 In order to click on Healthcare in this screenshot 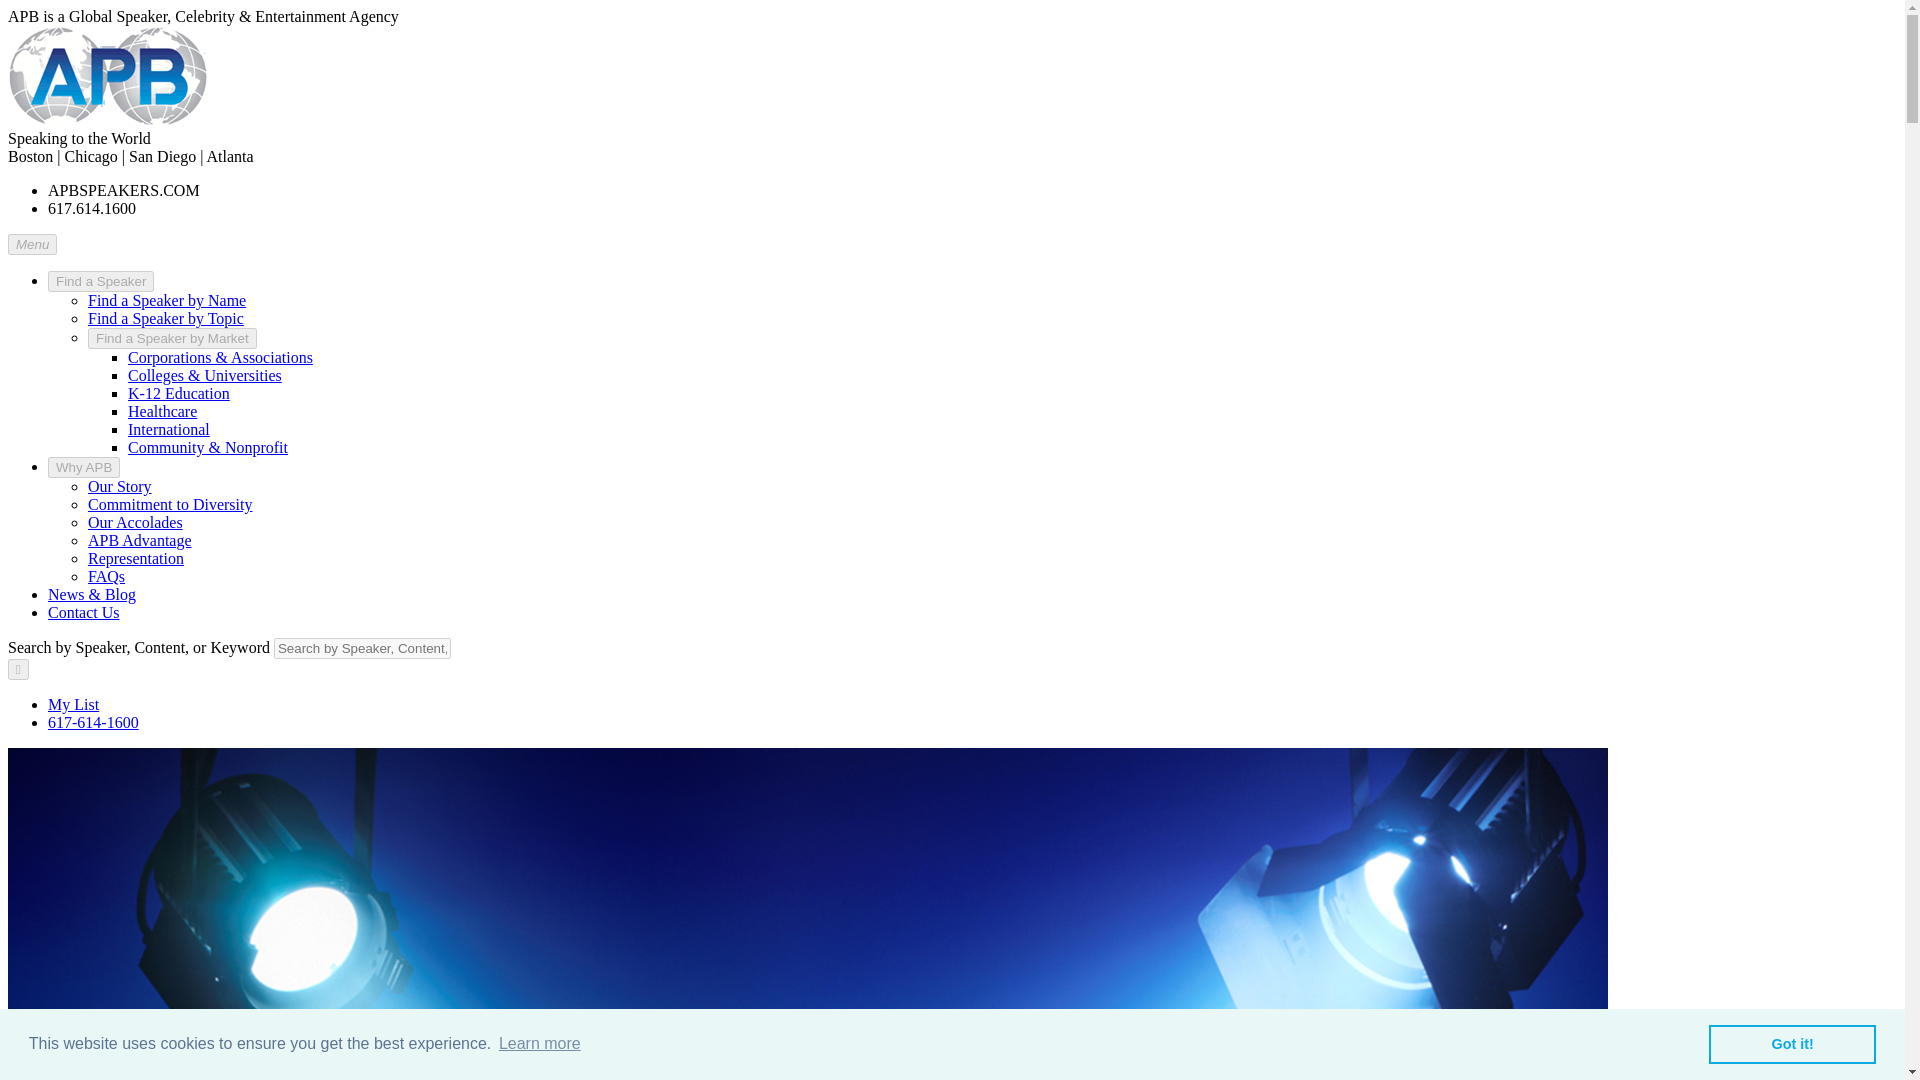, I will do `click(162, 411)`.